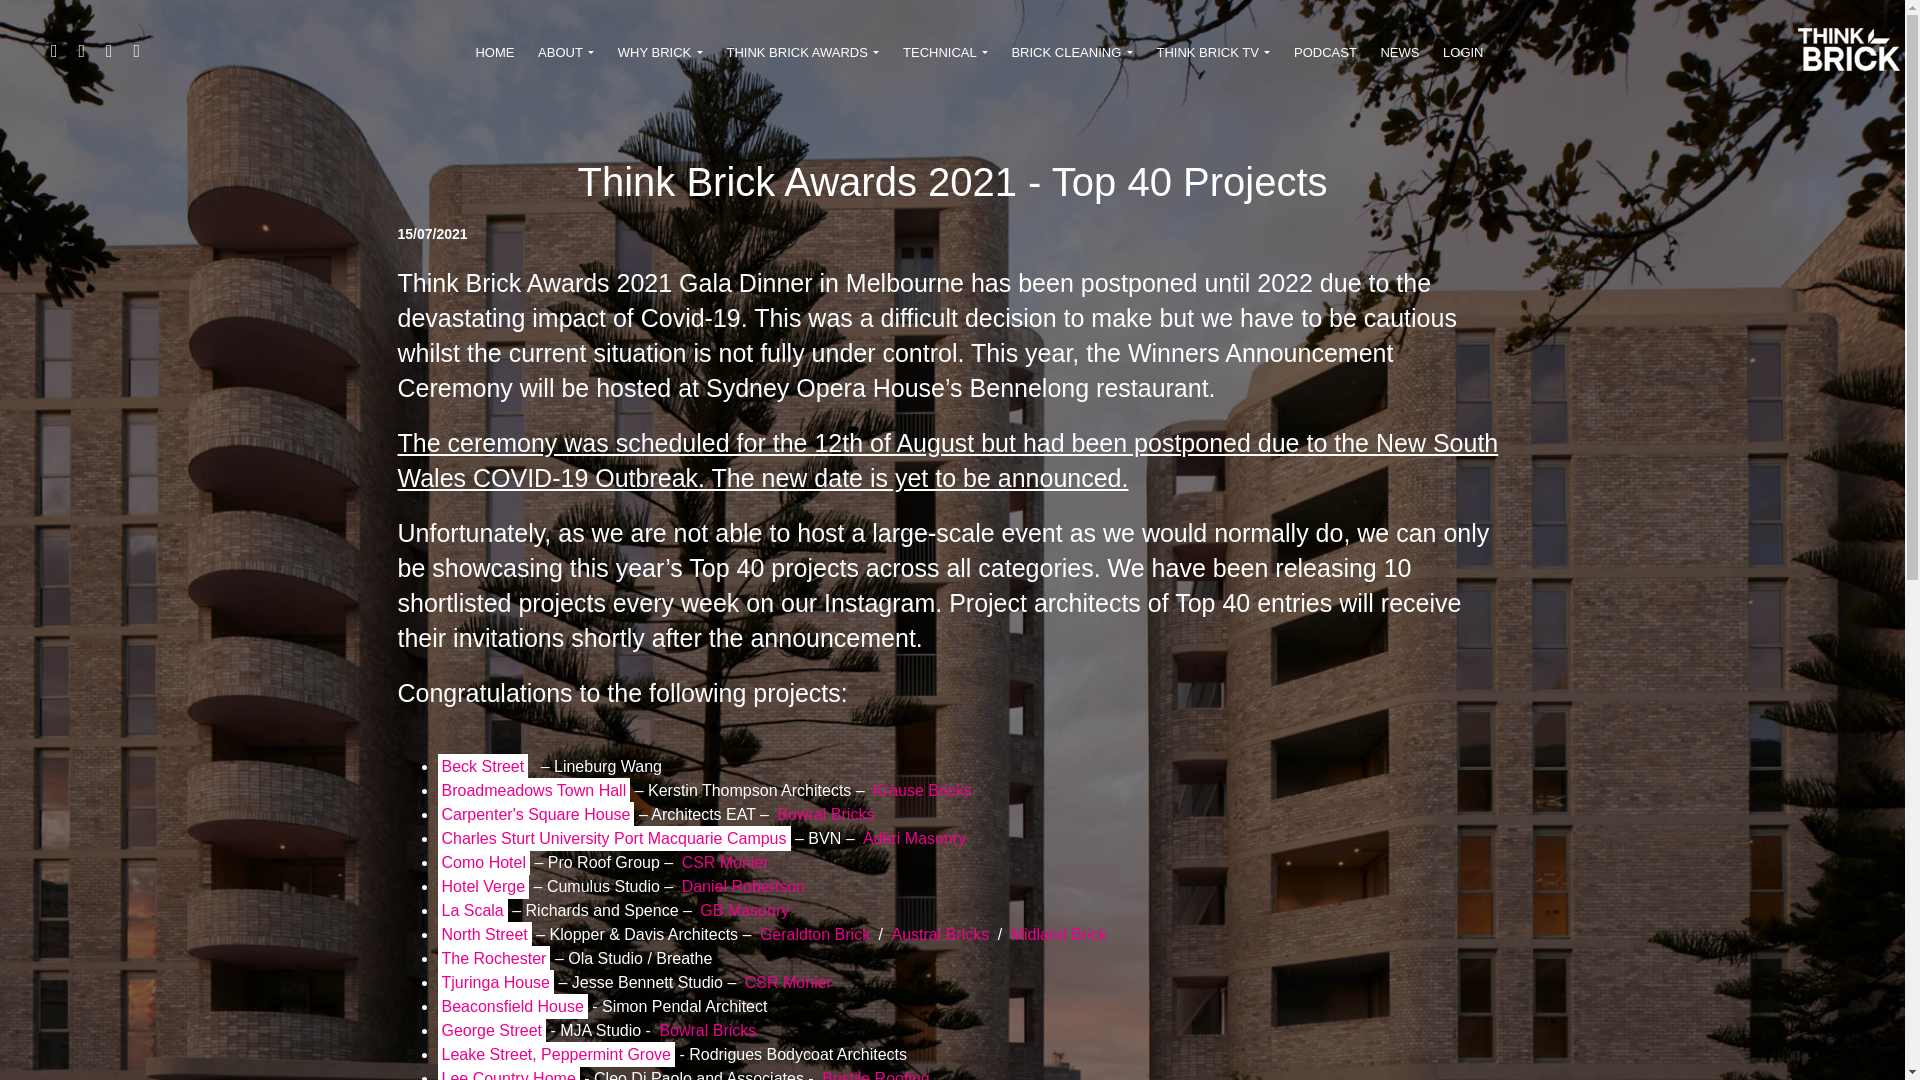 This screenshot has width=1920, height=1080. What do you see at coordinates (1072, 54) in the screenshot?
I see `BRICK CLEANING` at bounding box center [1072, 54].